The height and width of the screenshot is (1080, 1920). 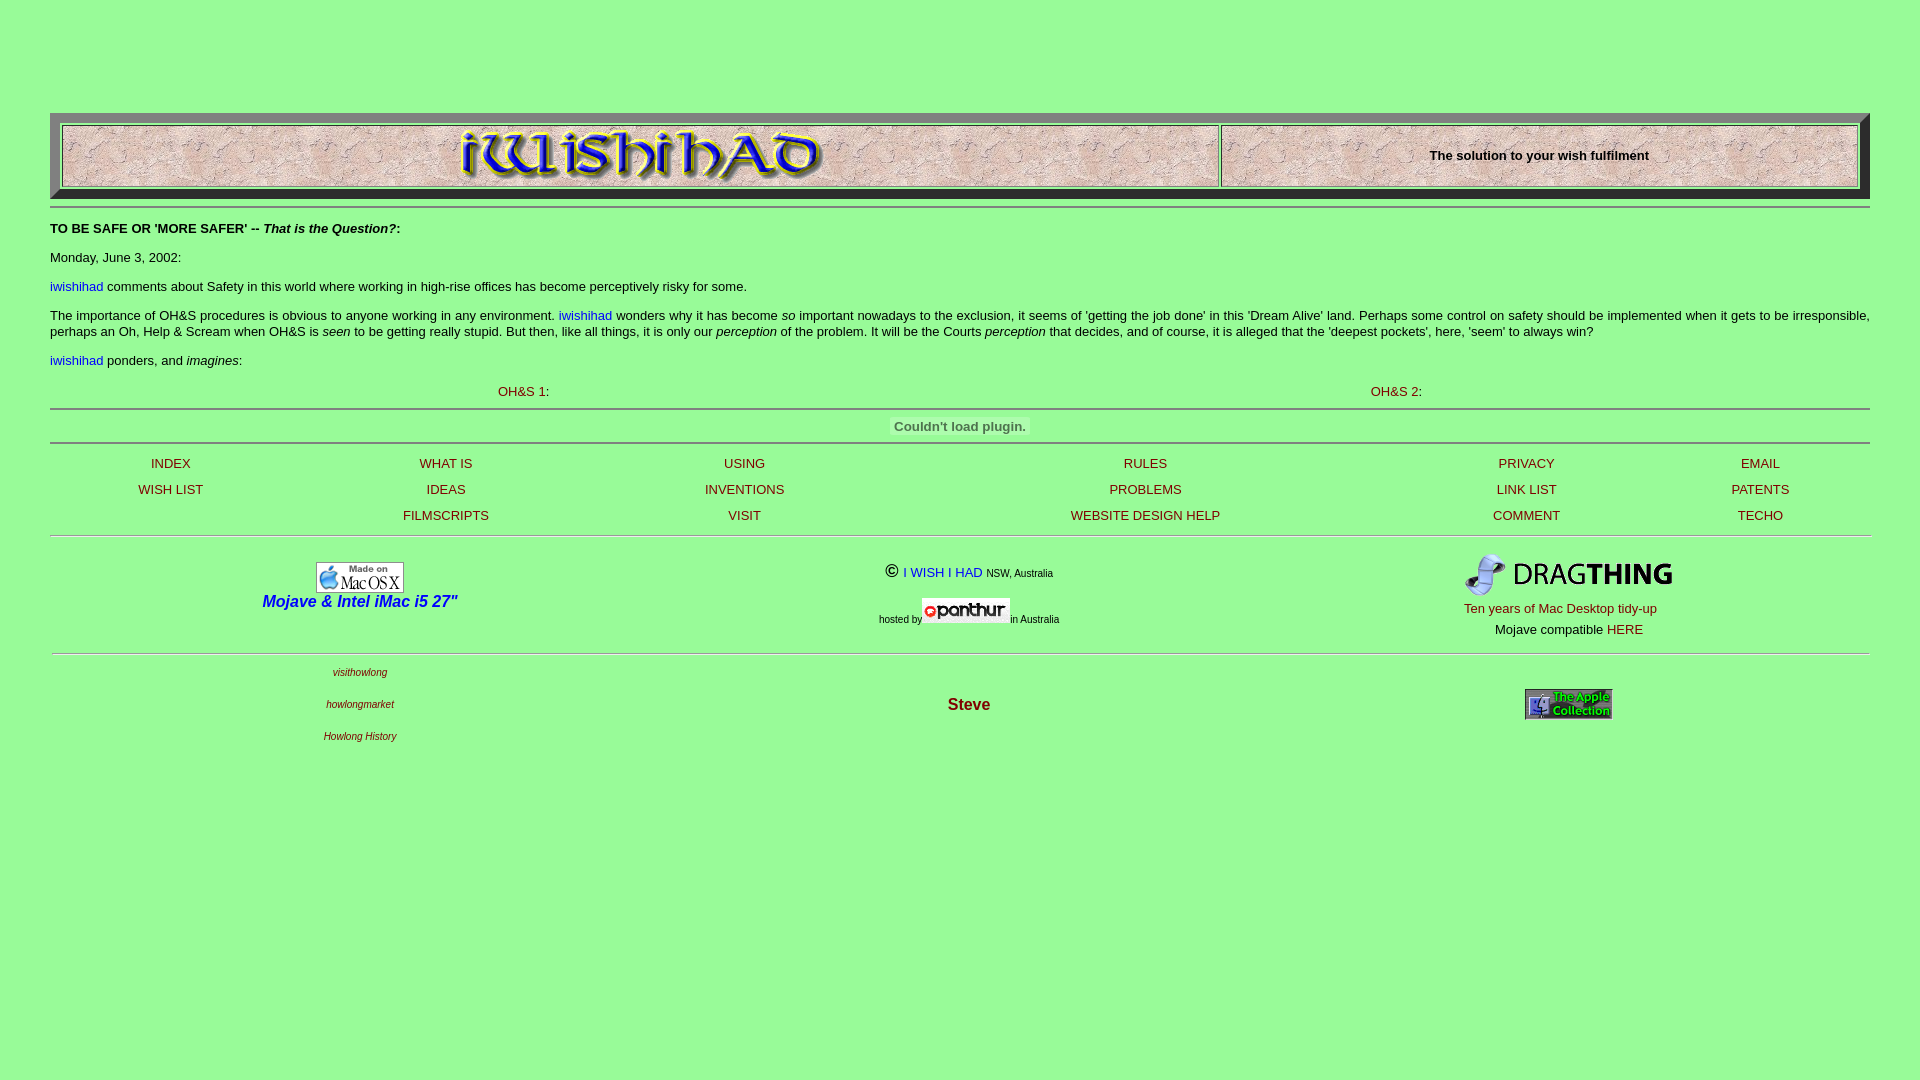 I want to click on DRAGTHING, so click(x=1486, y=592).